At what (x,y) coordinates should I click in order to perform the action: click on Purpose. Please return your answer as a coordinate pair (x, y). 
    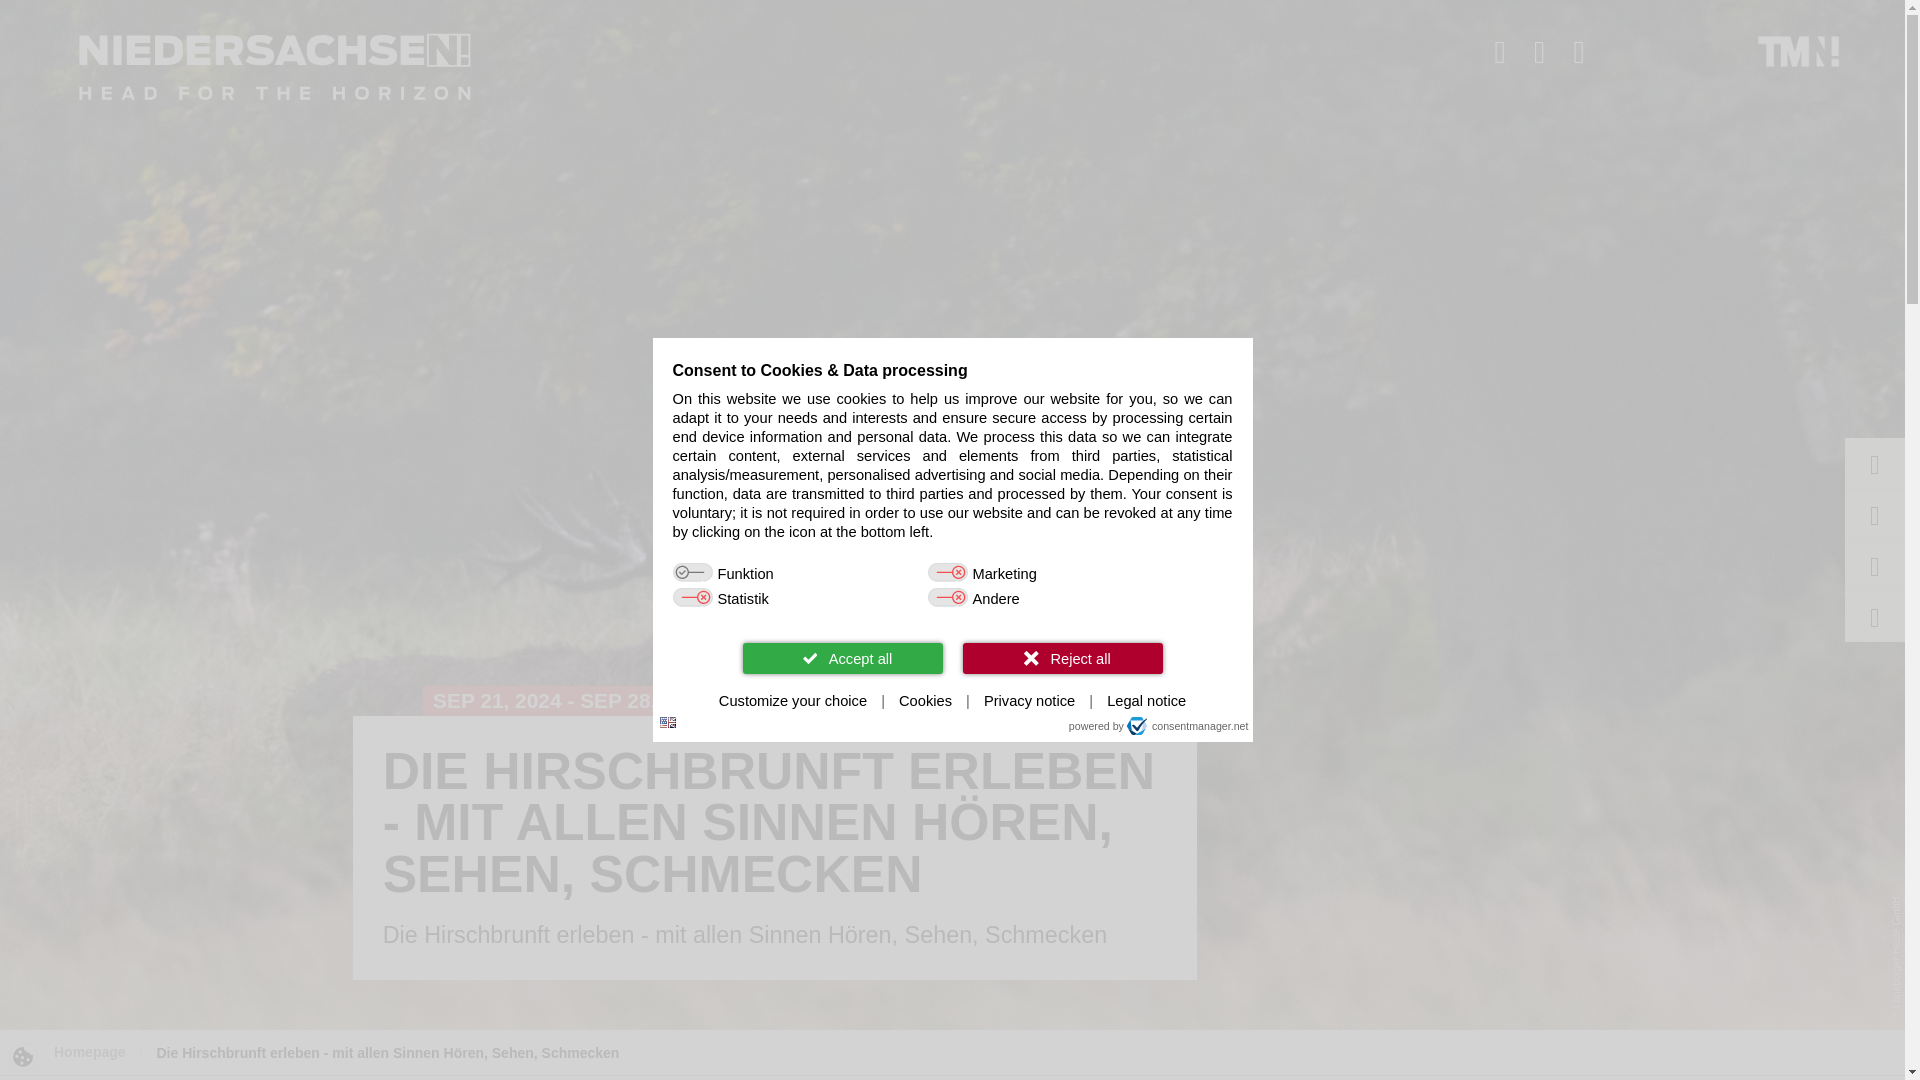
    Looking at the image, I should click on (952, 586).